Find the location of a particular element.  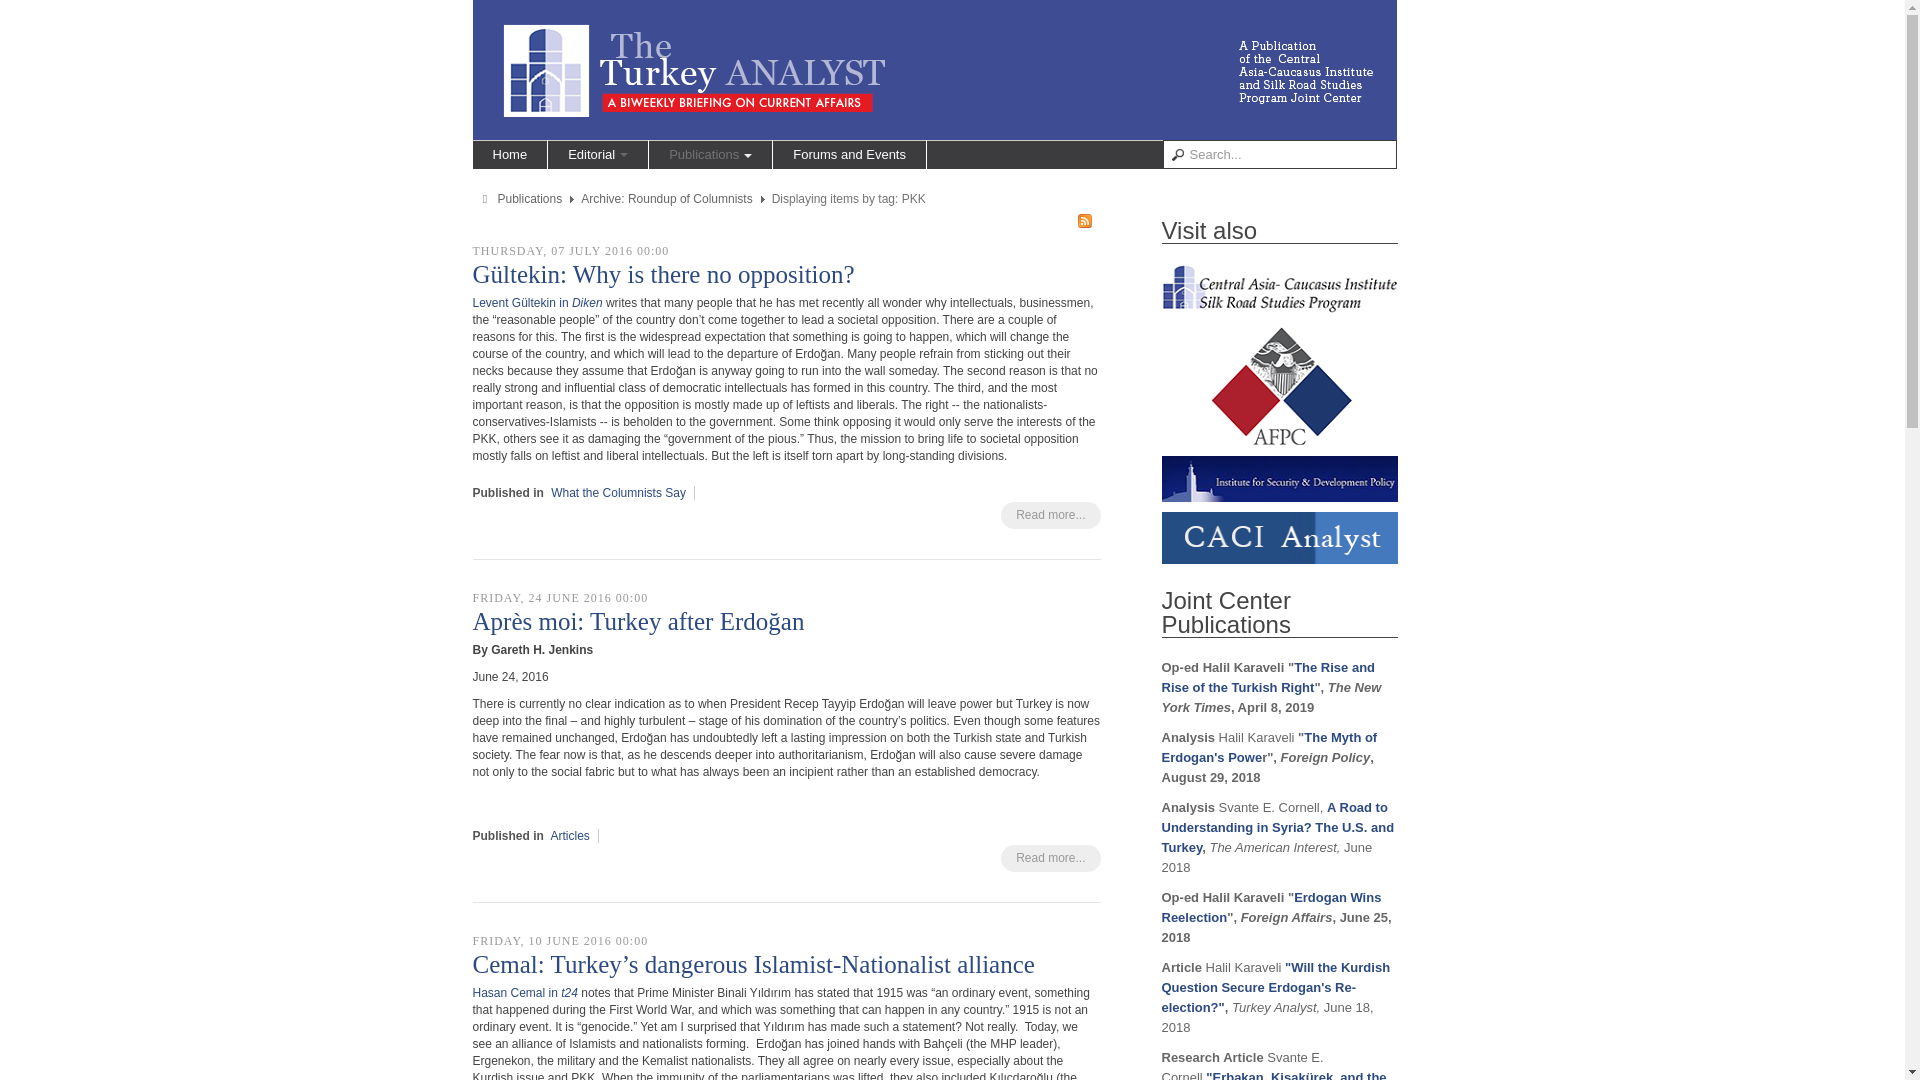

Archive: Roundup of Columnists is located at coordinates (666, 199).